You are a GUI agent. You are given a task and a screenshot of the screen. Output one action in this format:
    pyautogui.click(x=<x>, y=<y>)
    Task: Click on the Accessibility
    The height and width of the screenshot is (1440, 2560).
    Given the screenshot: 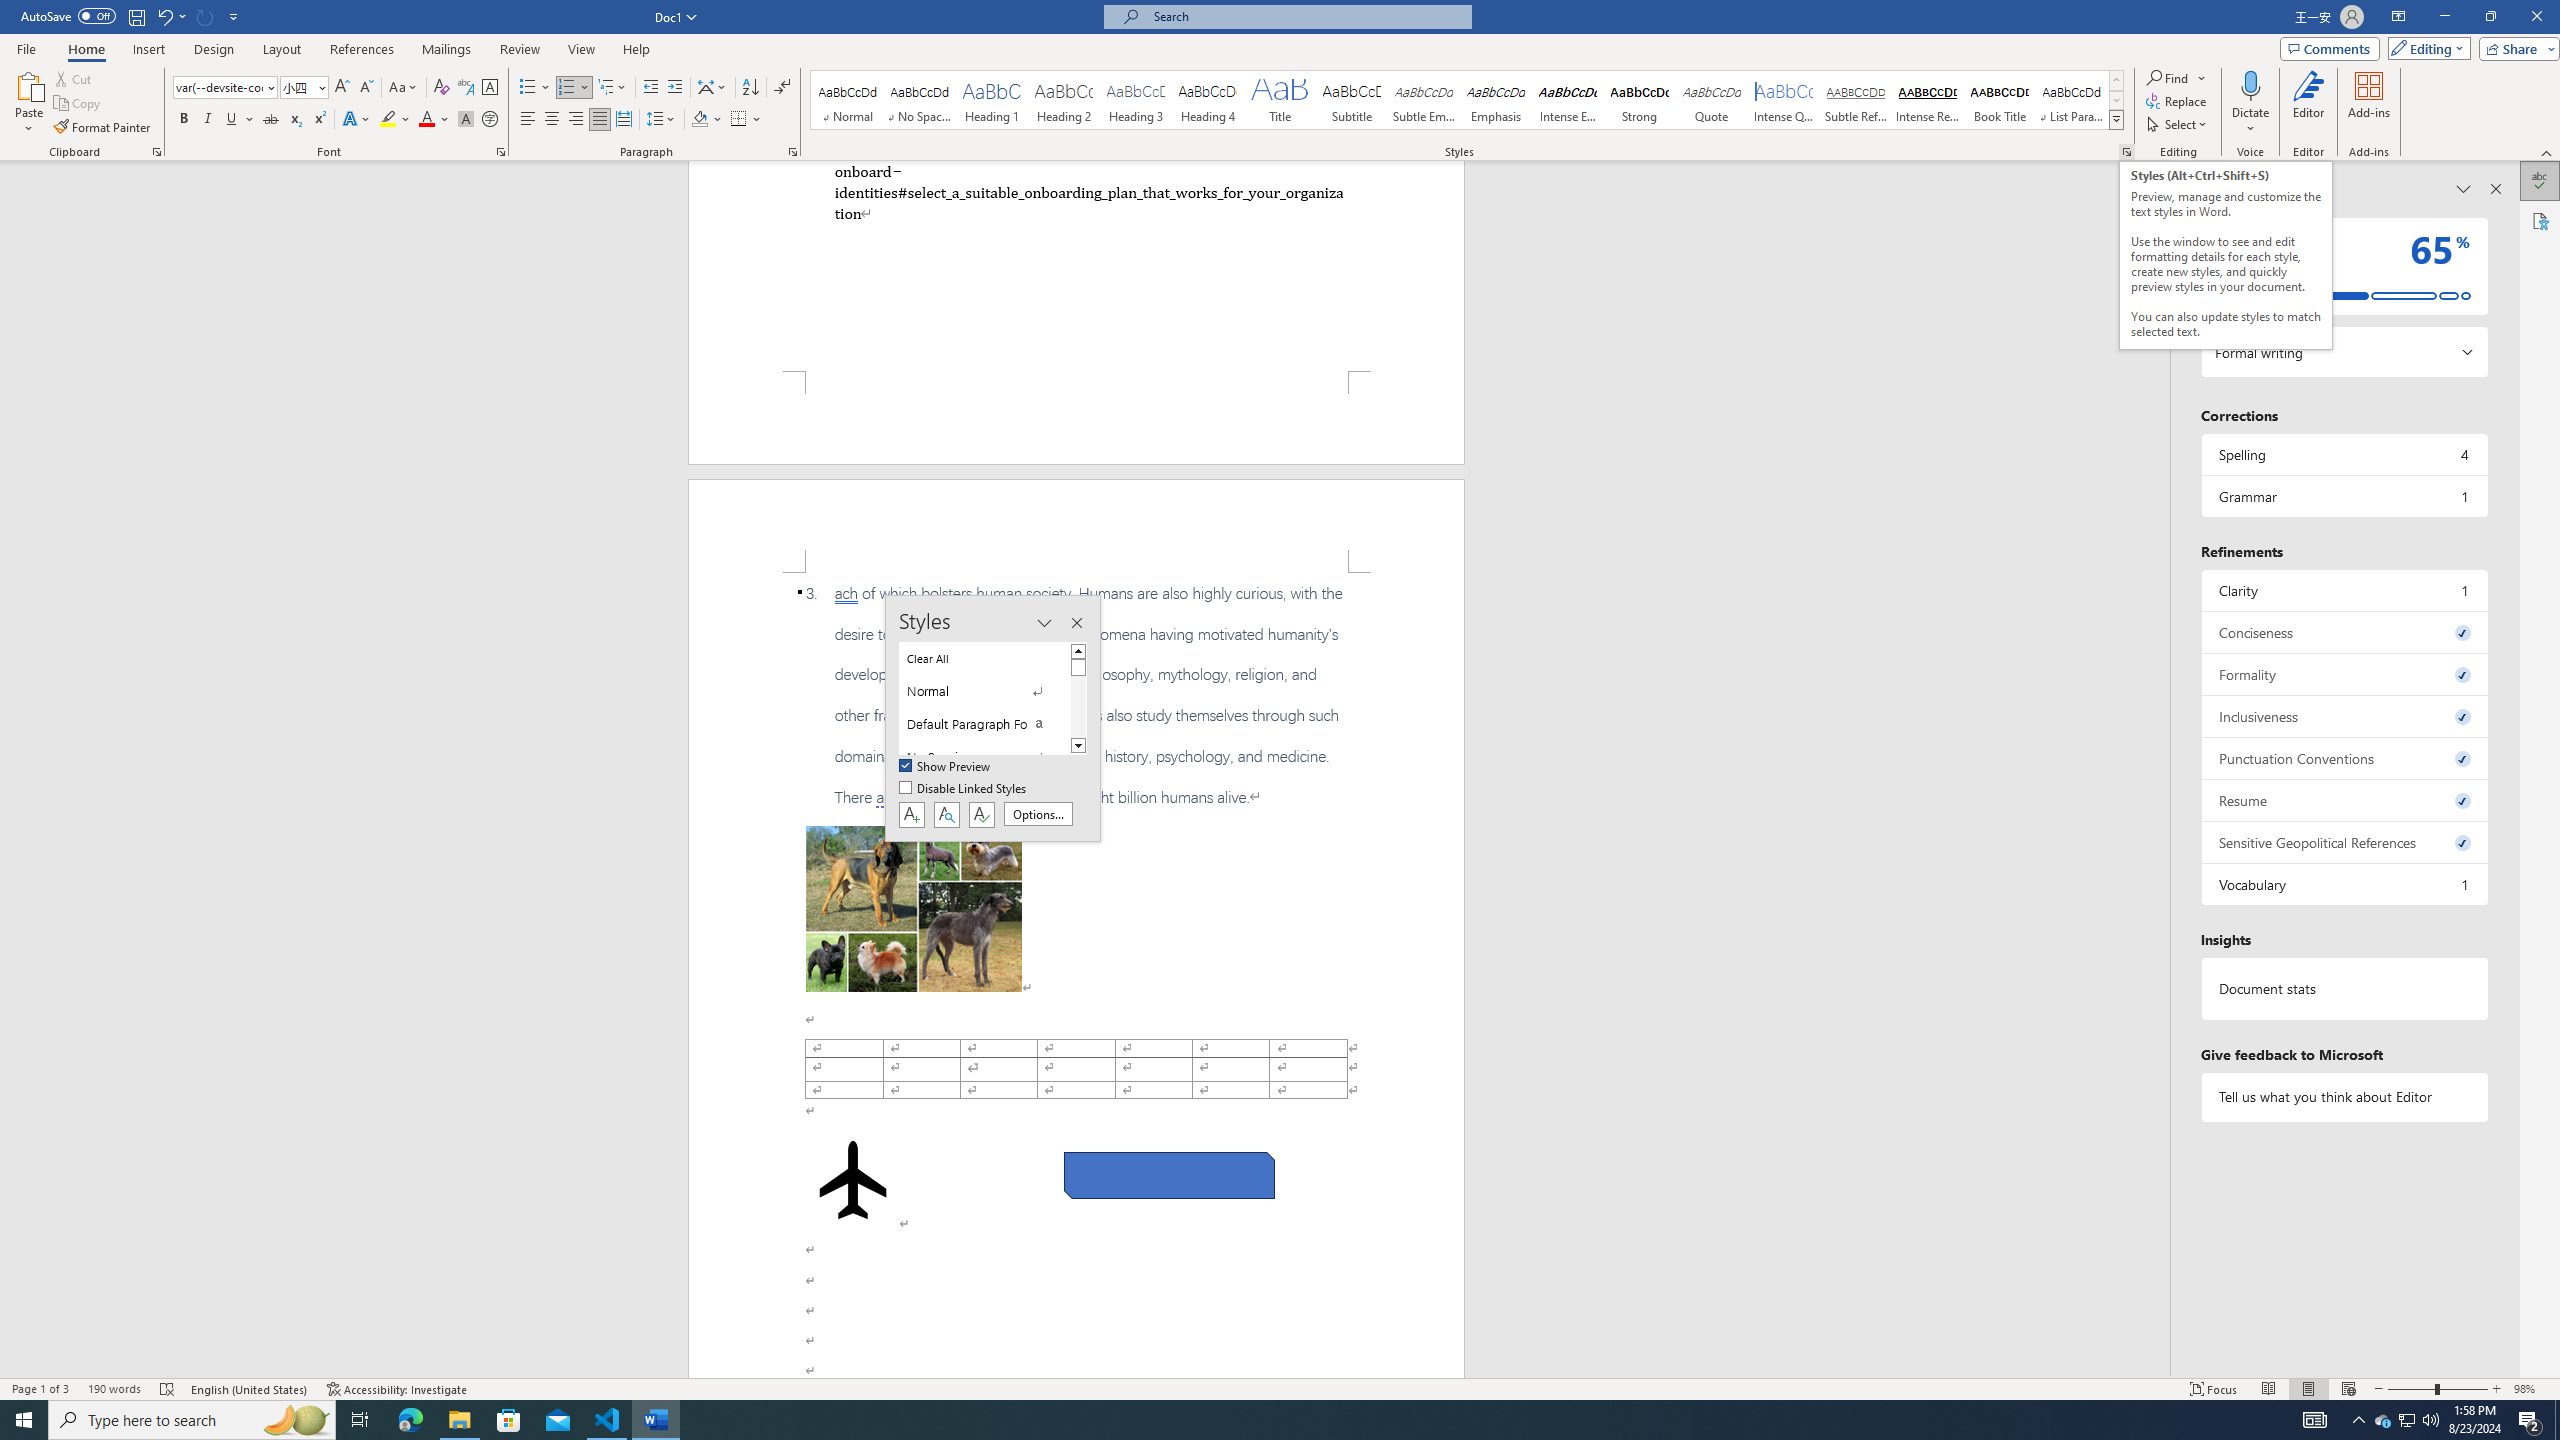 What is the action you would take?
    pyautogui.click(x=2540, y=220)
    